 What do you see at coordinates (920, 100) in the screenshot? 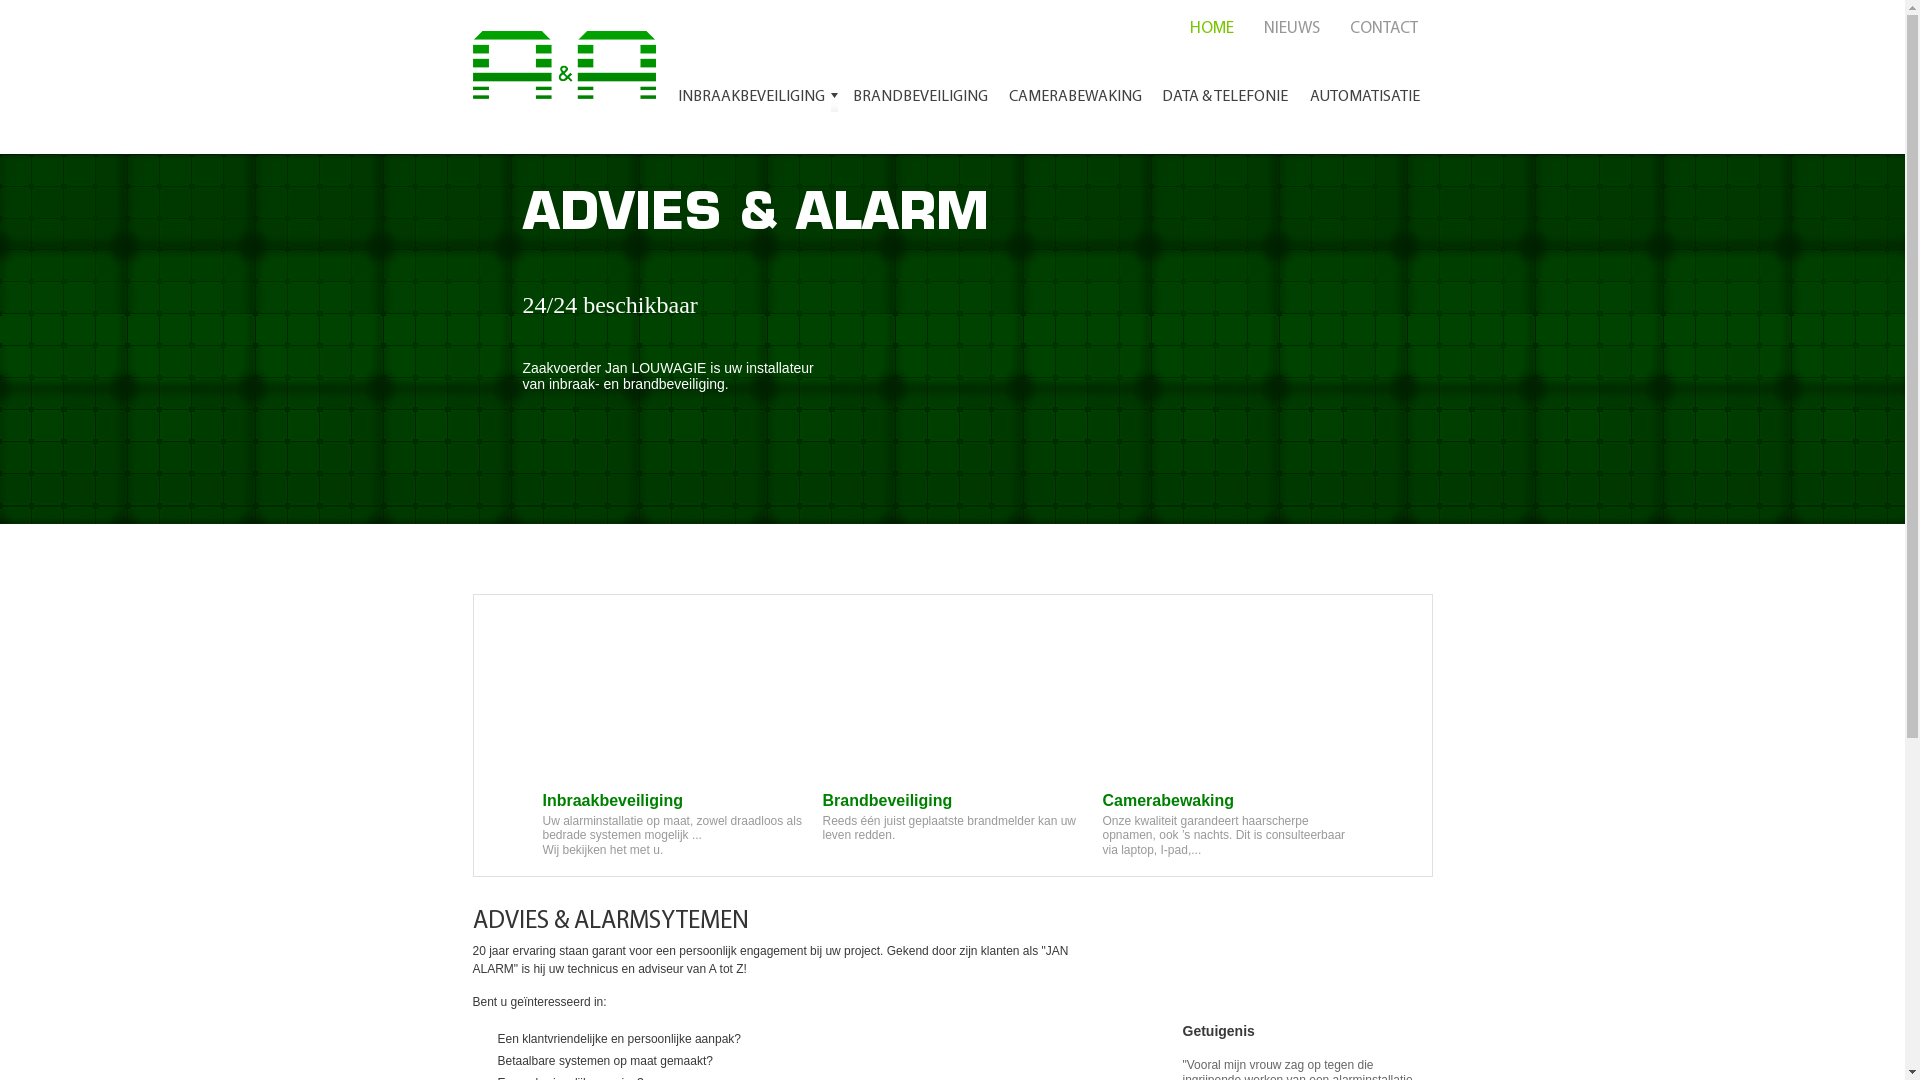
I see `BRANDBEVEILIGING` at bounding box center [920, 100].